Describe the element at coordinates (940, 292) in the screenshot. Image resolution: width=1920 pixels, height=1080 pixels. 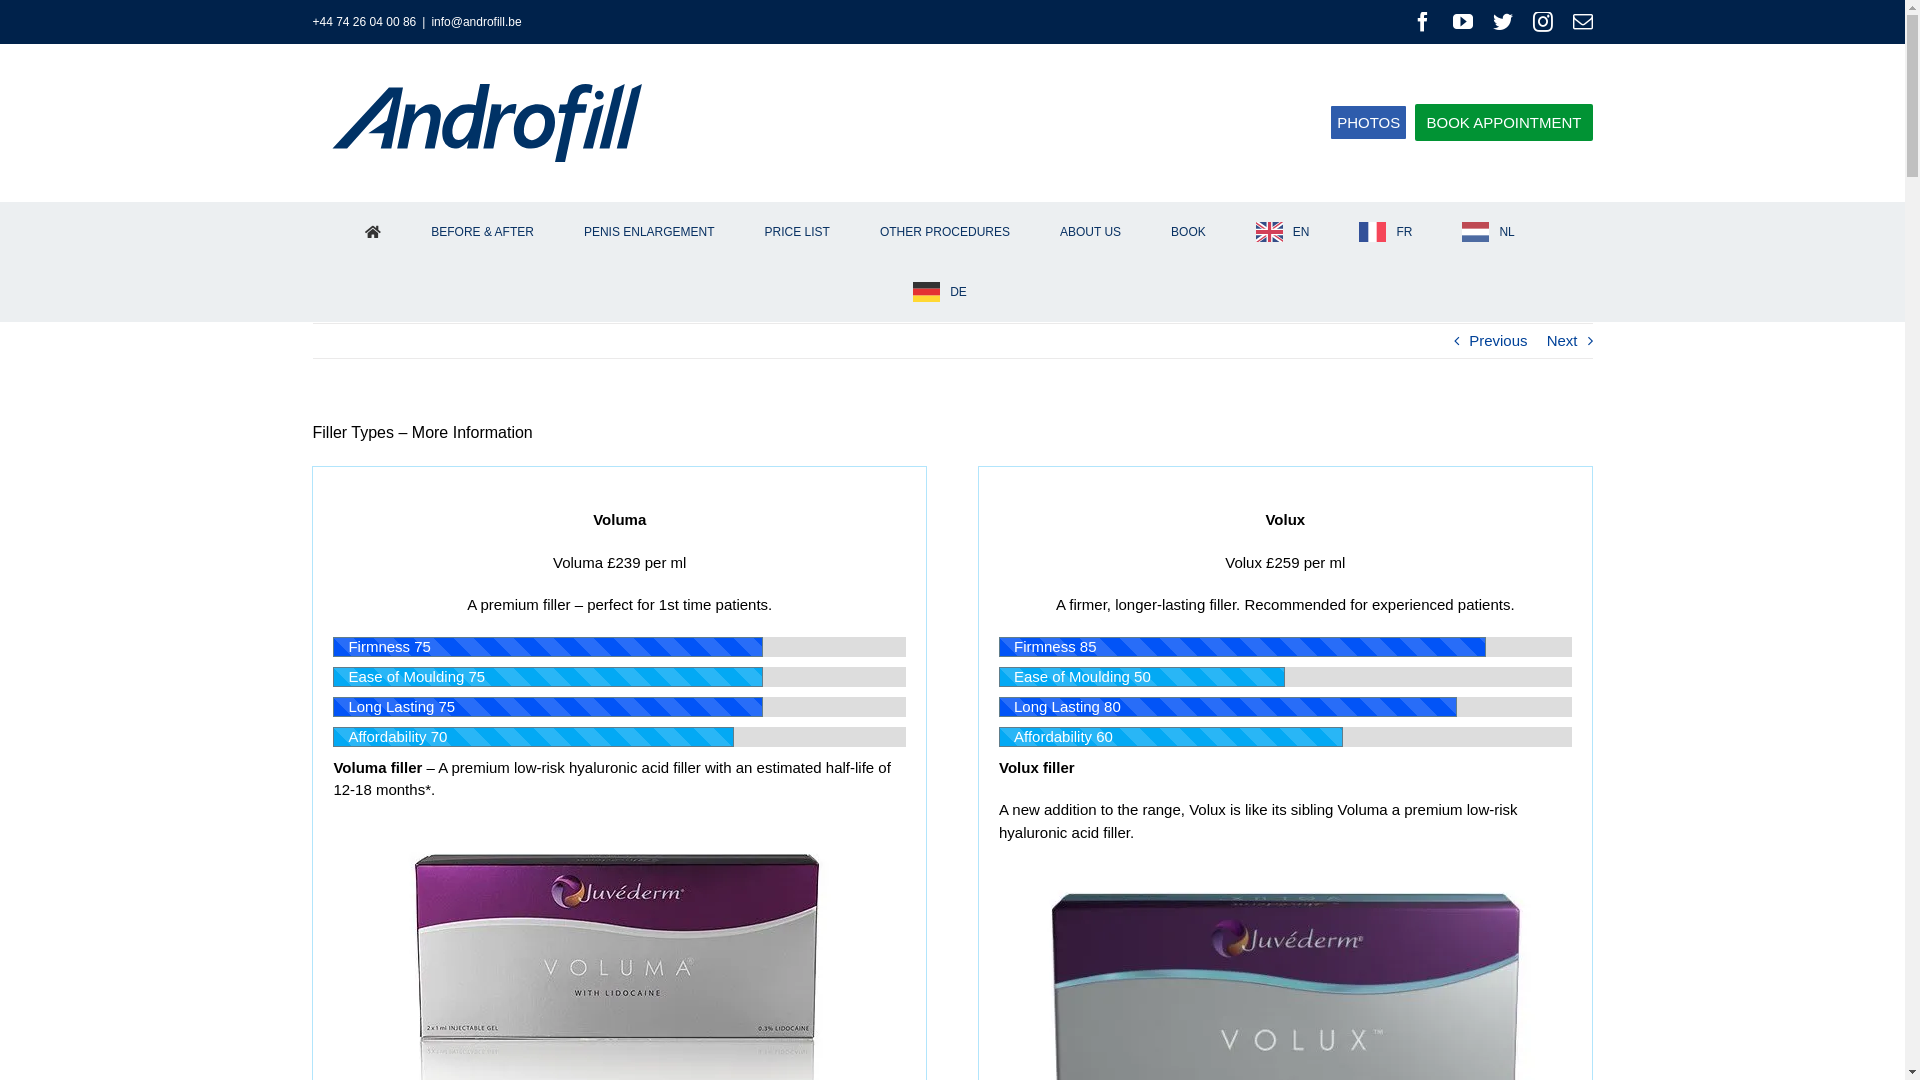
I see `DE` at that location.